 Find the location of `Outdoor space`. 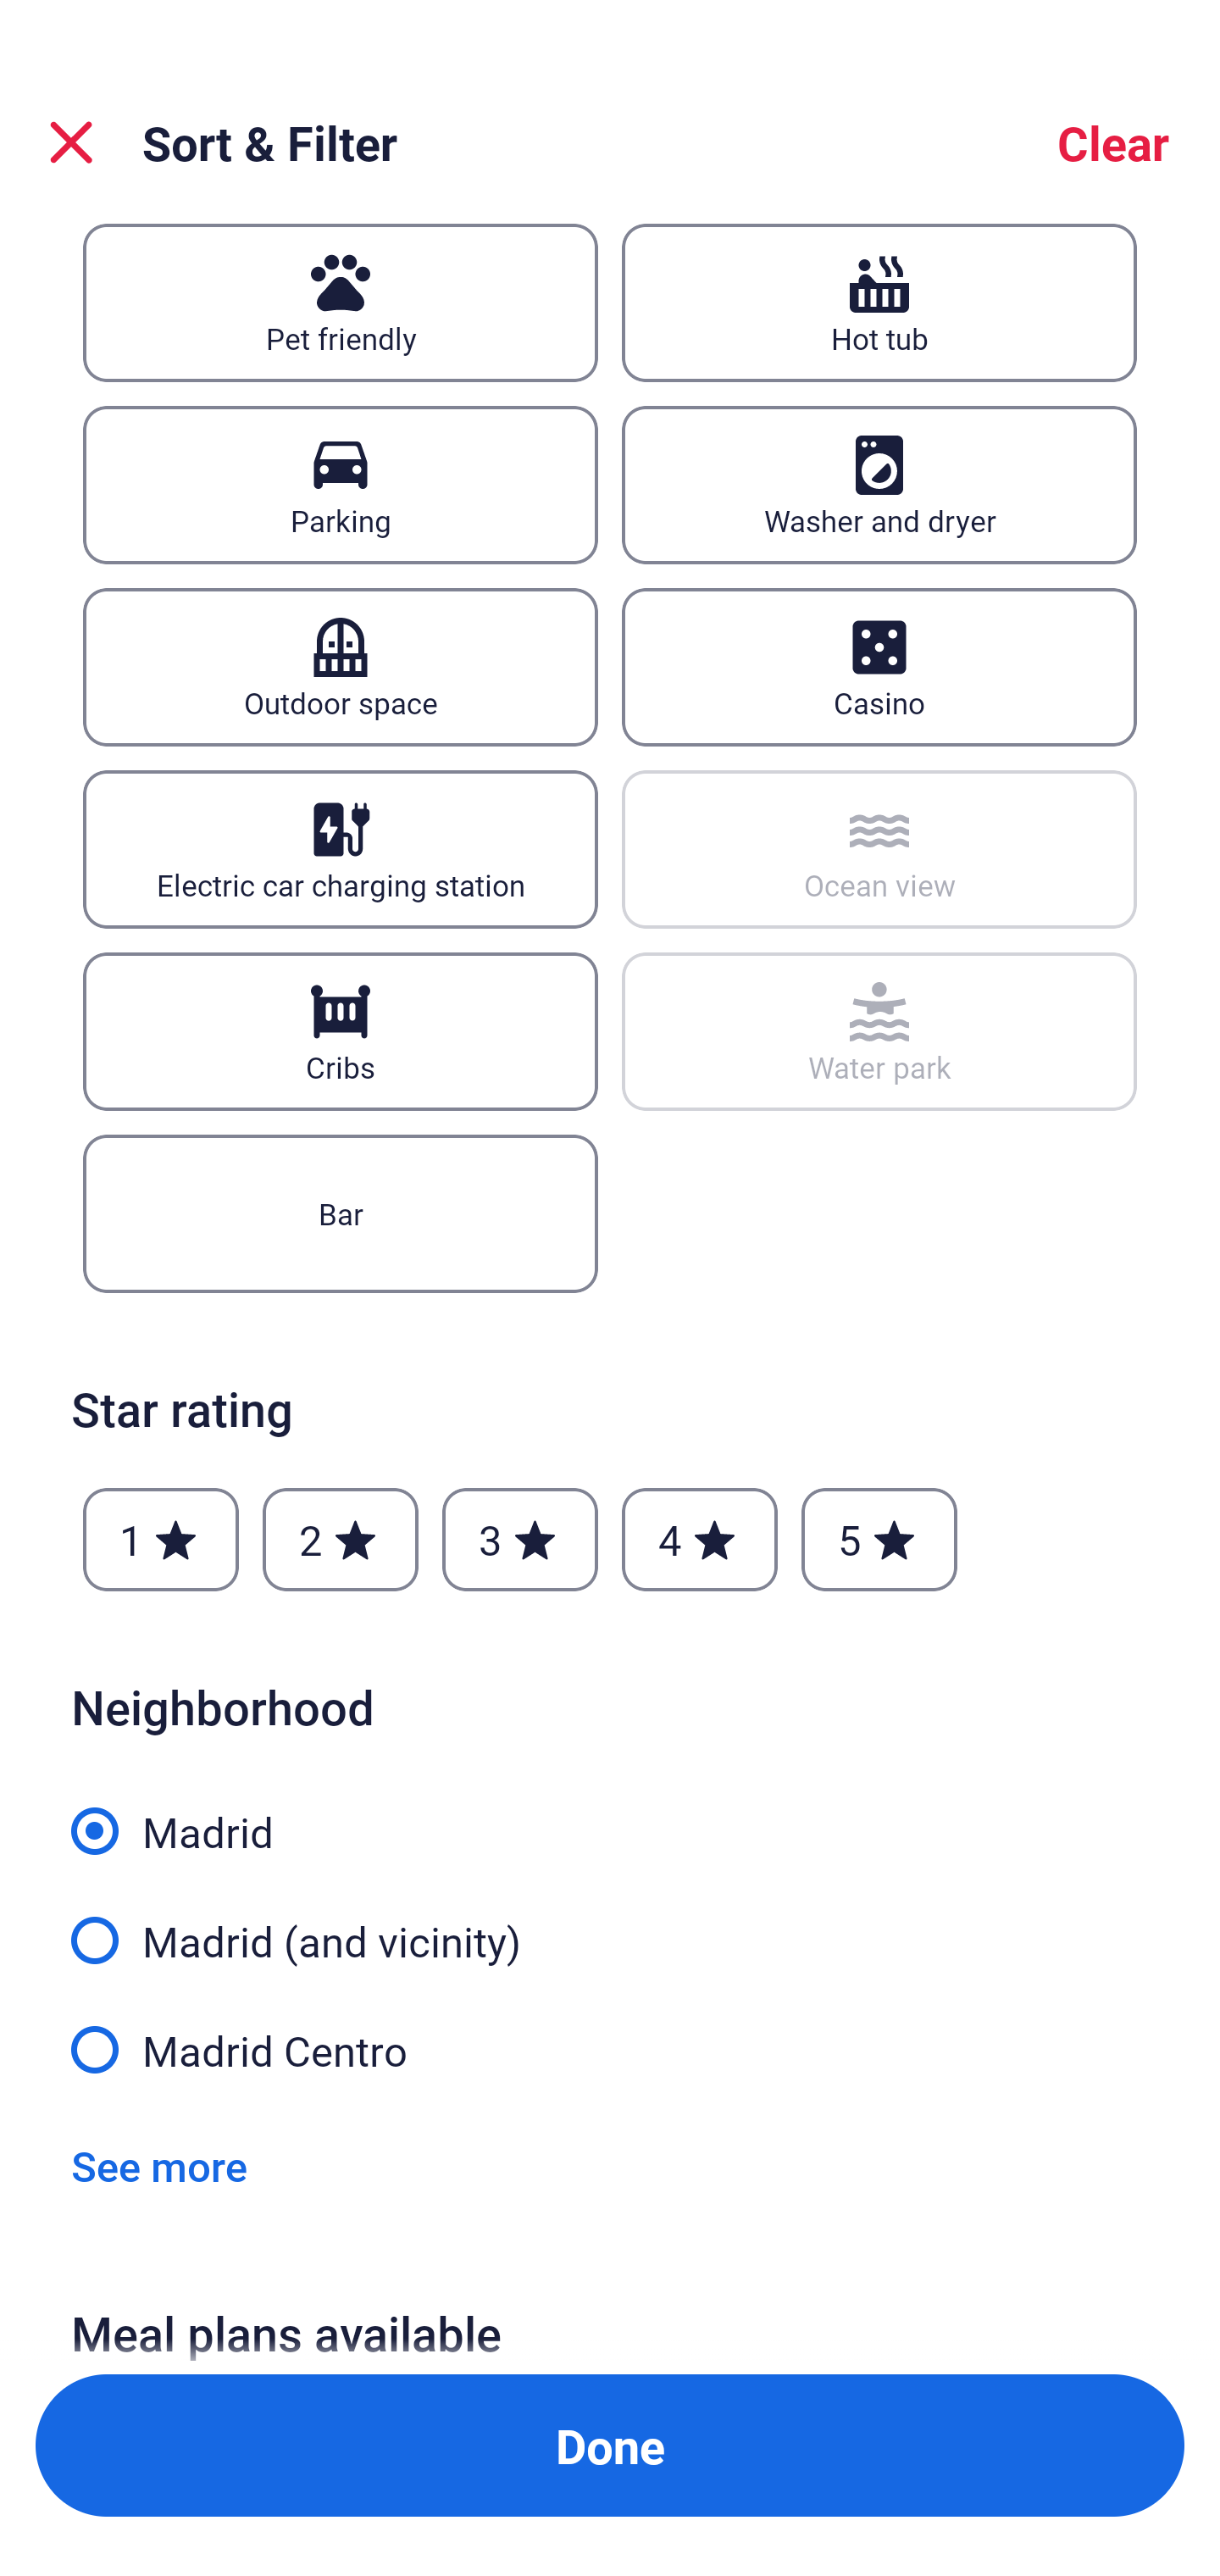

Outdoor space is located at coordinates (340, 667).